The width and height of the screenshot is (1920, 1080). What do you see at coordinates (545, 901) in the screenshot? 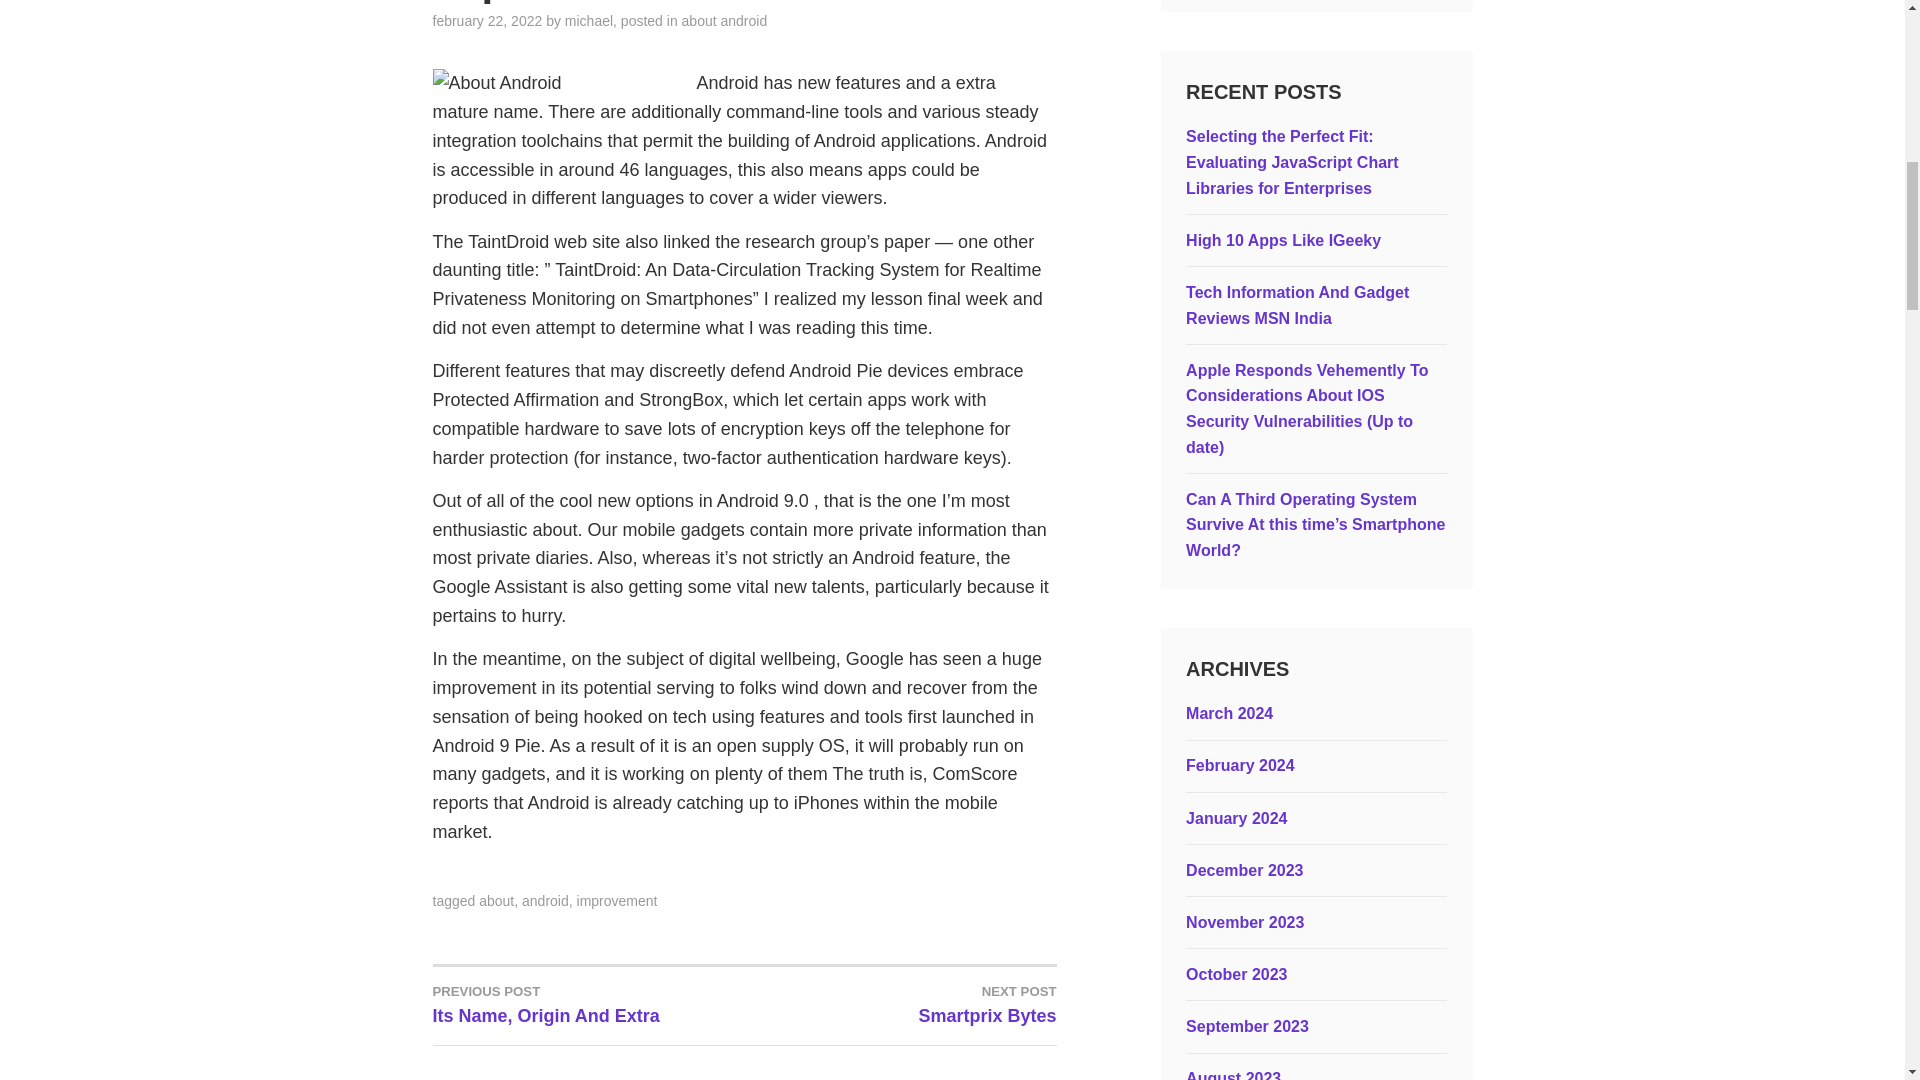
I see `android` at bounding box center [545, 901].